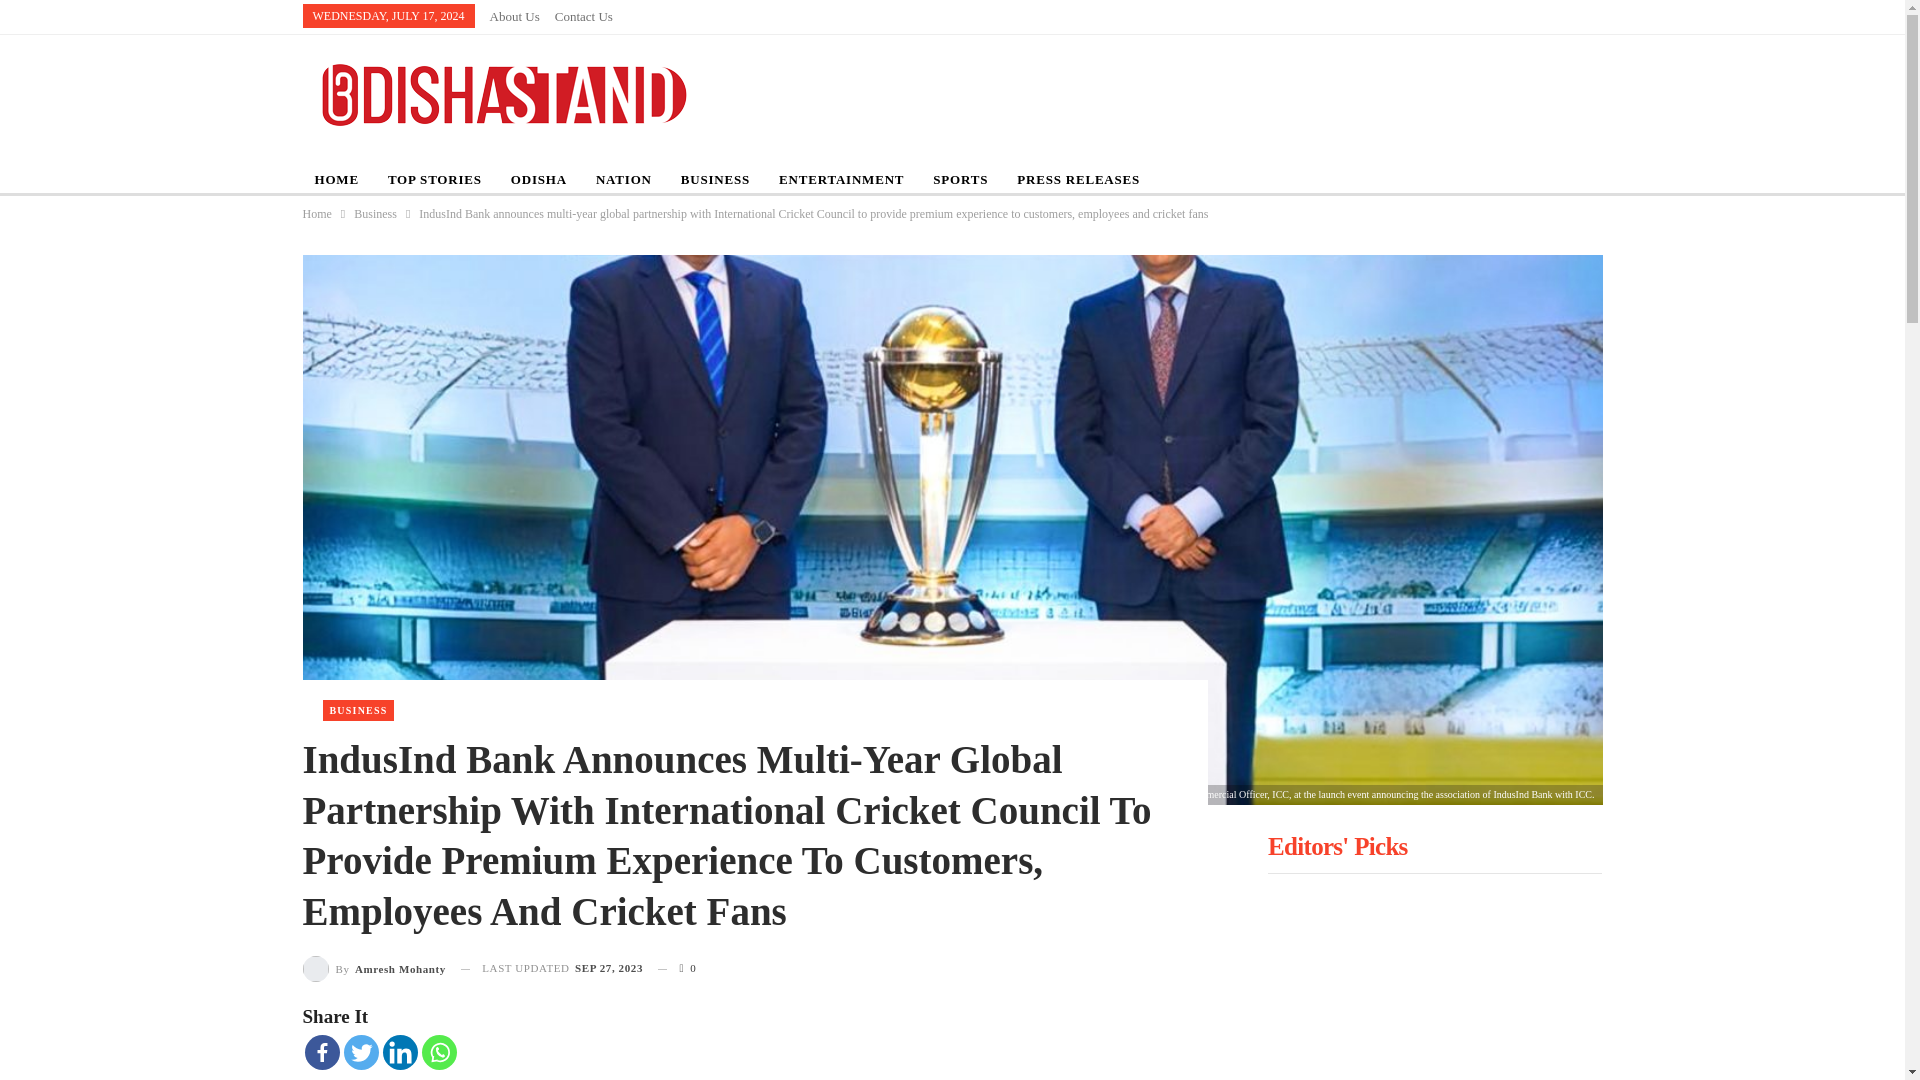  What do you see at coordinates (434, 180) in the screenshot?
I see `TOP STORIES` at bounding box center [434, 180].